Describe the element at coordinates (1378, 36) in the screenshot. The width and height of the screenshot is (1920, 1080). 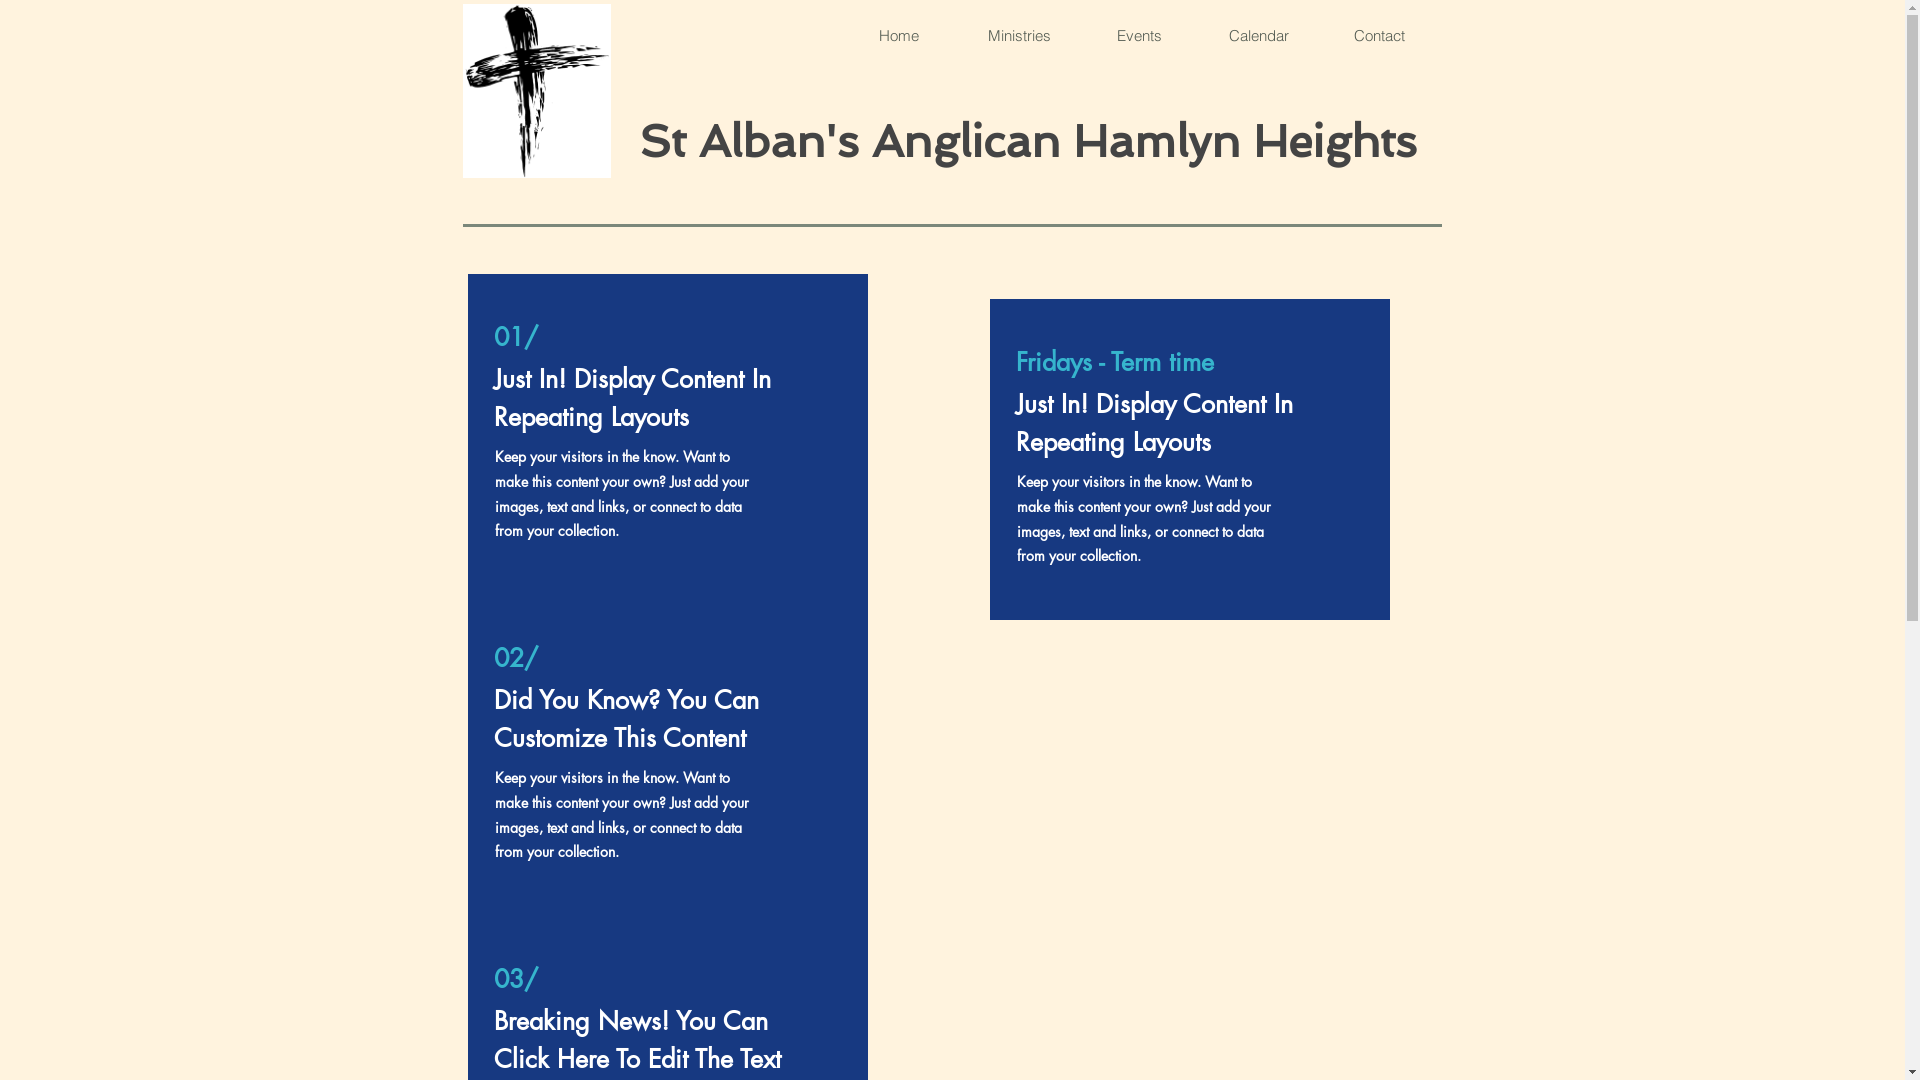
I see `Contact` at that location.